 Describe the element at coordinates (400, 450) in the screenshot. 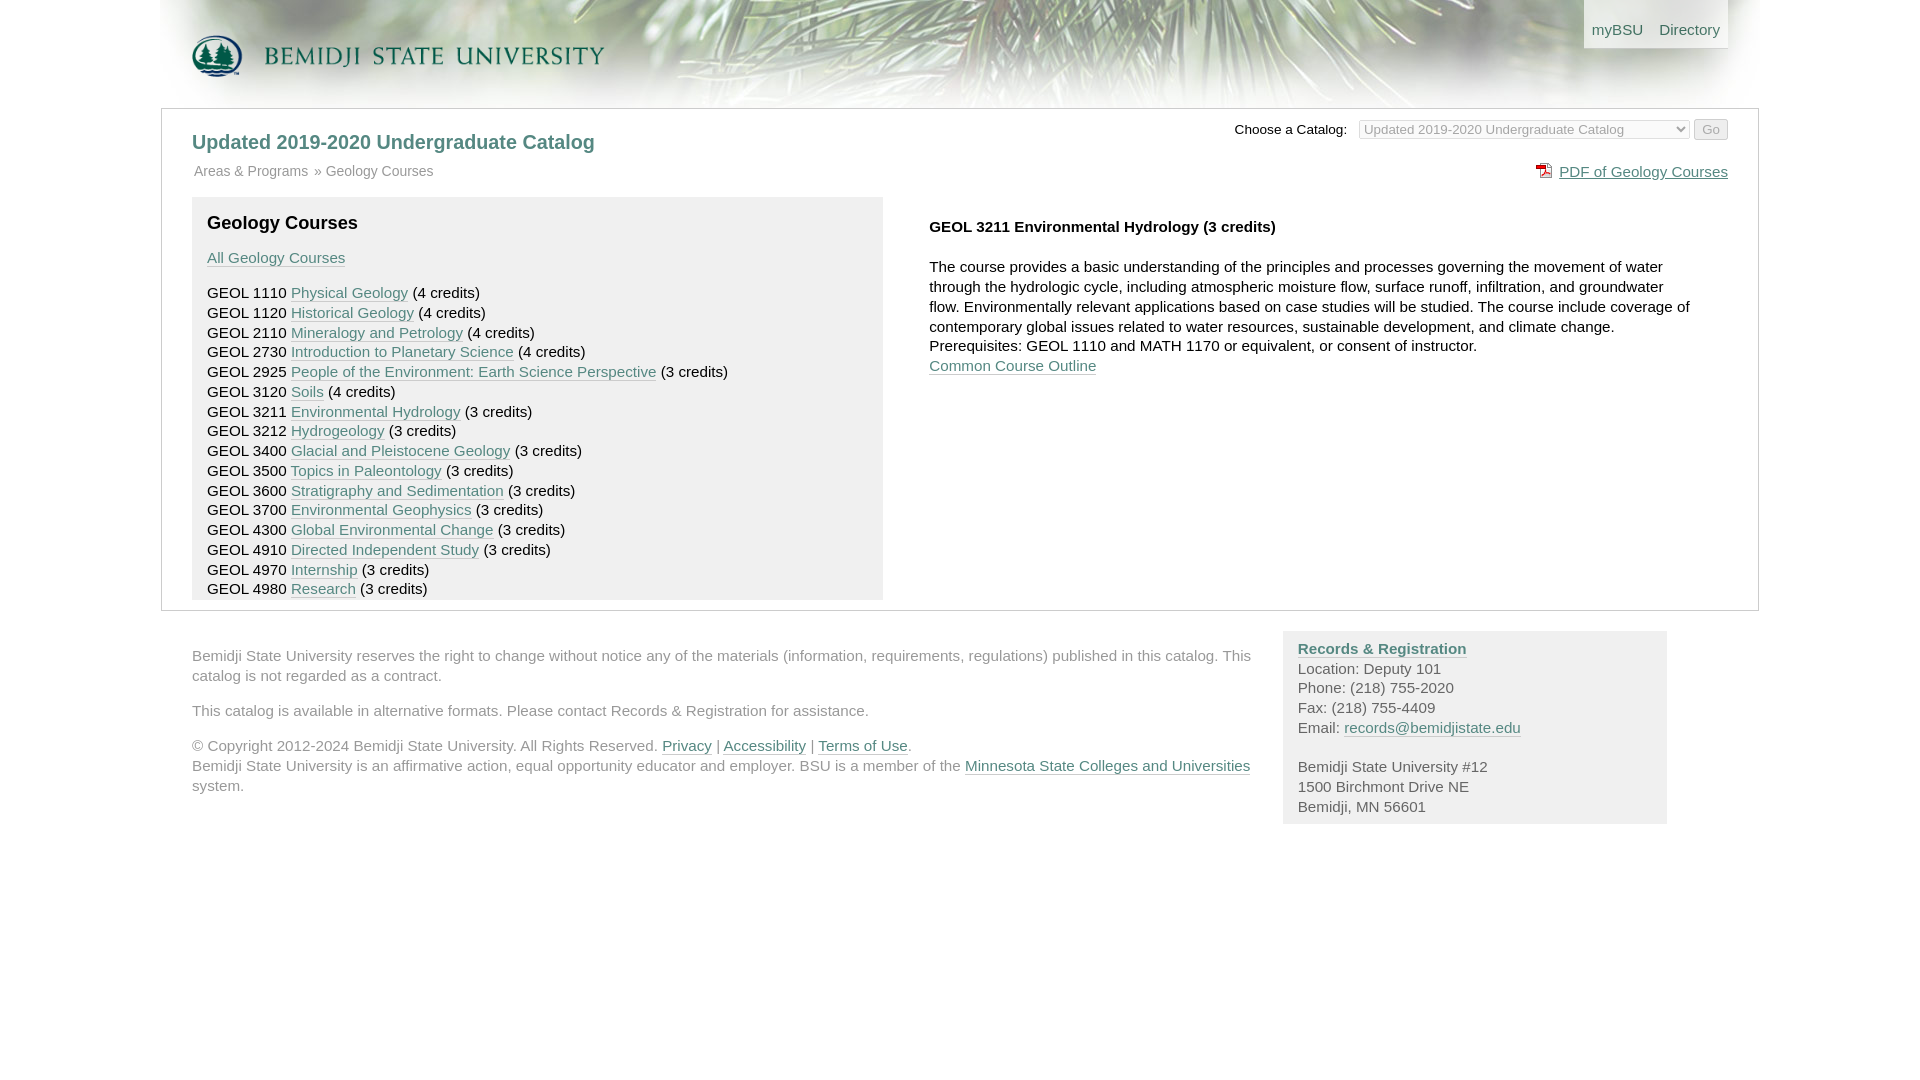

I see `Glacial and Pleistocene Geology` at that location.